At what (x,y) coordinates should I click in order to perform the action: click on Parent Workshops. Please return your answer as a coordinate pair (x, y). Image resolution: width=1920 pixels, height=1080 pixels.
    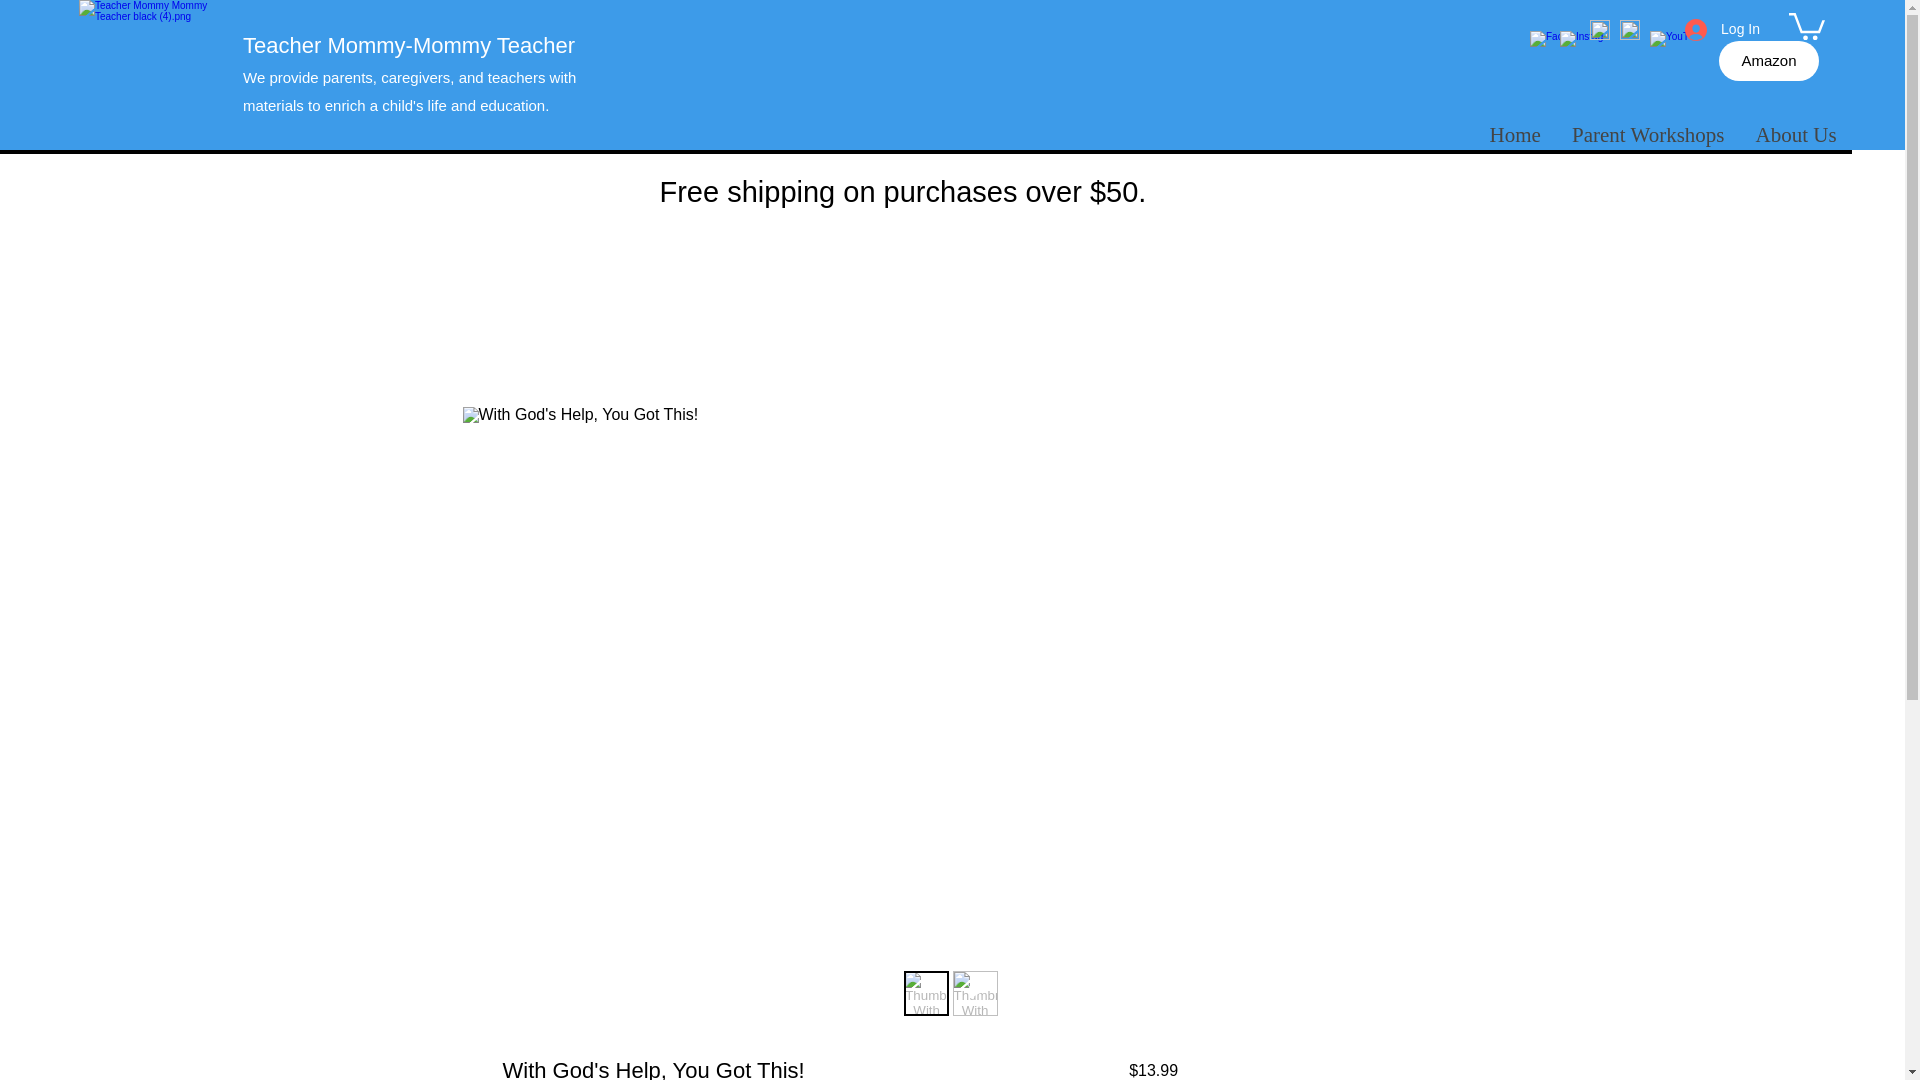
    Looking at the image, I should click on (1647, 134).